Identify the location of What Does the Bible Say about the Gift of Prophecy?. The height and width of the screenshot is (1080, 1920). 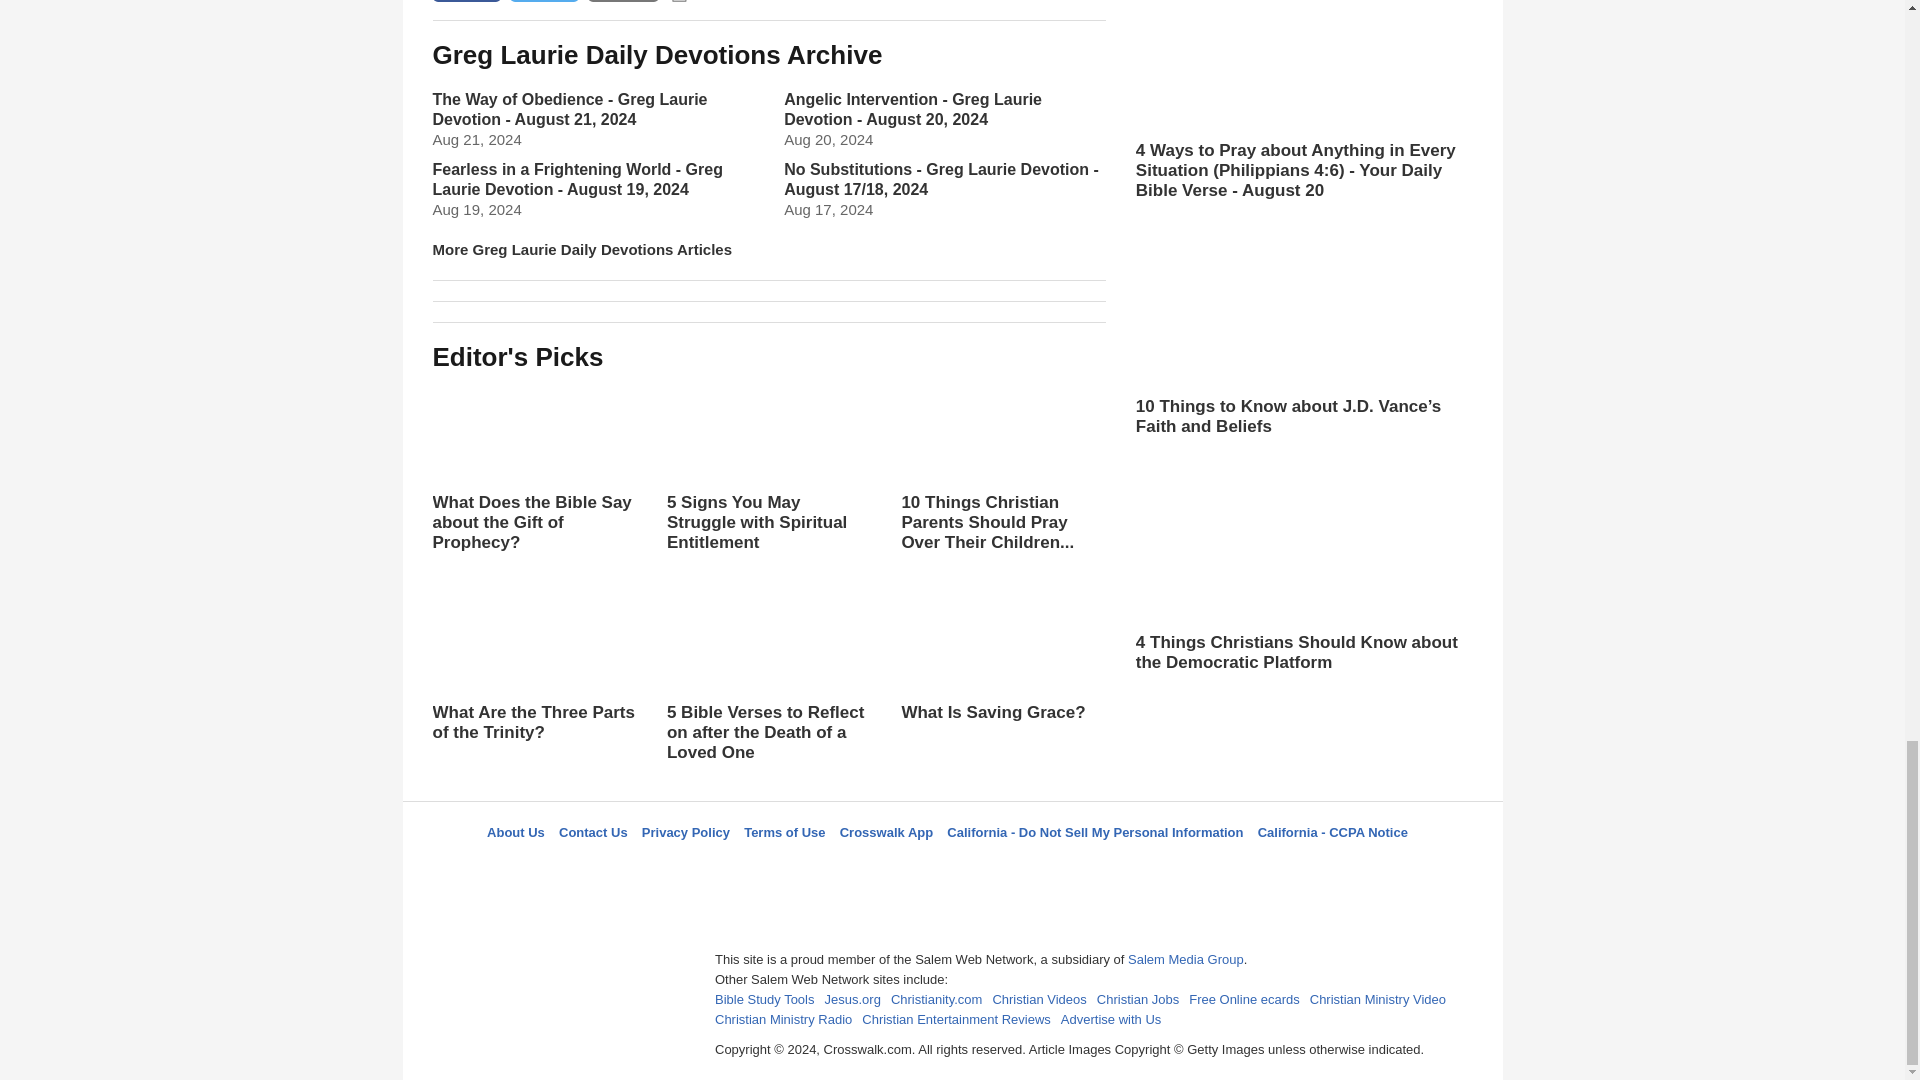
(534, 466).